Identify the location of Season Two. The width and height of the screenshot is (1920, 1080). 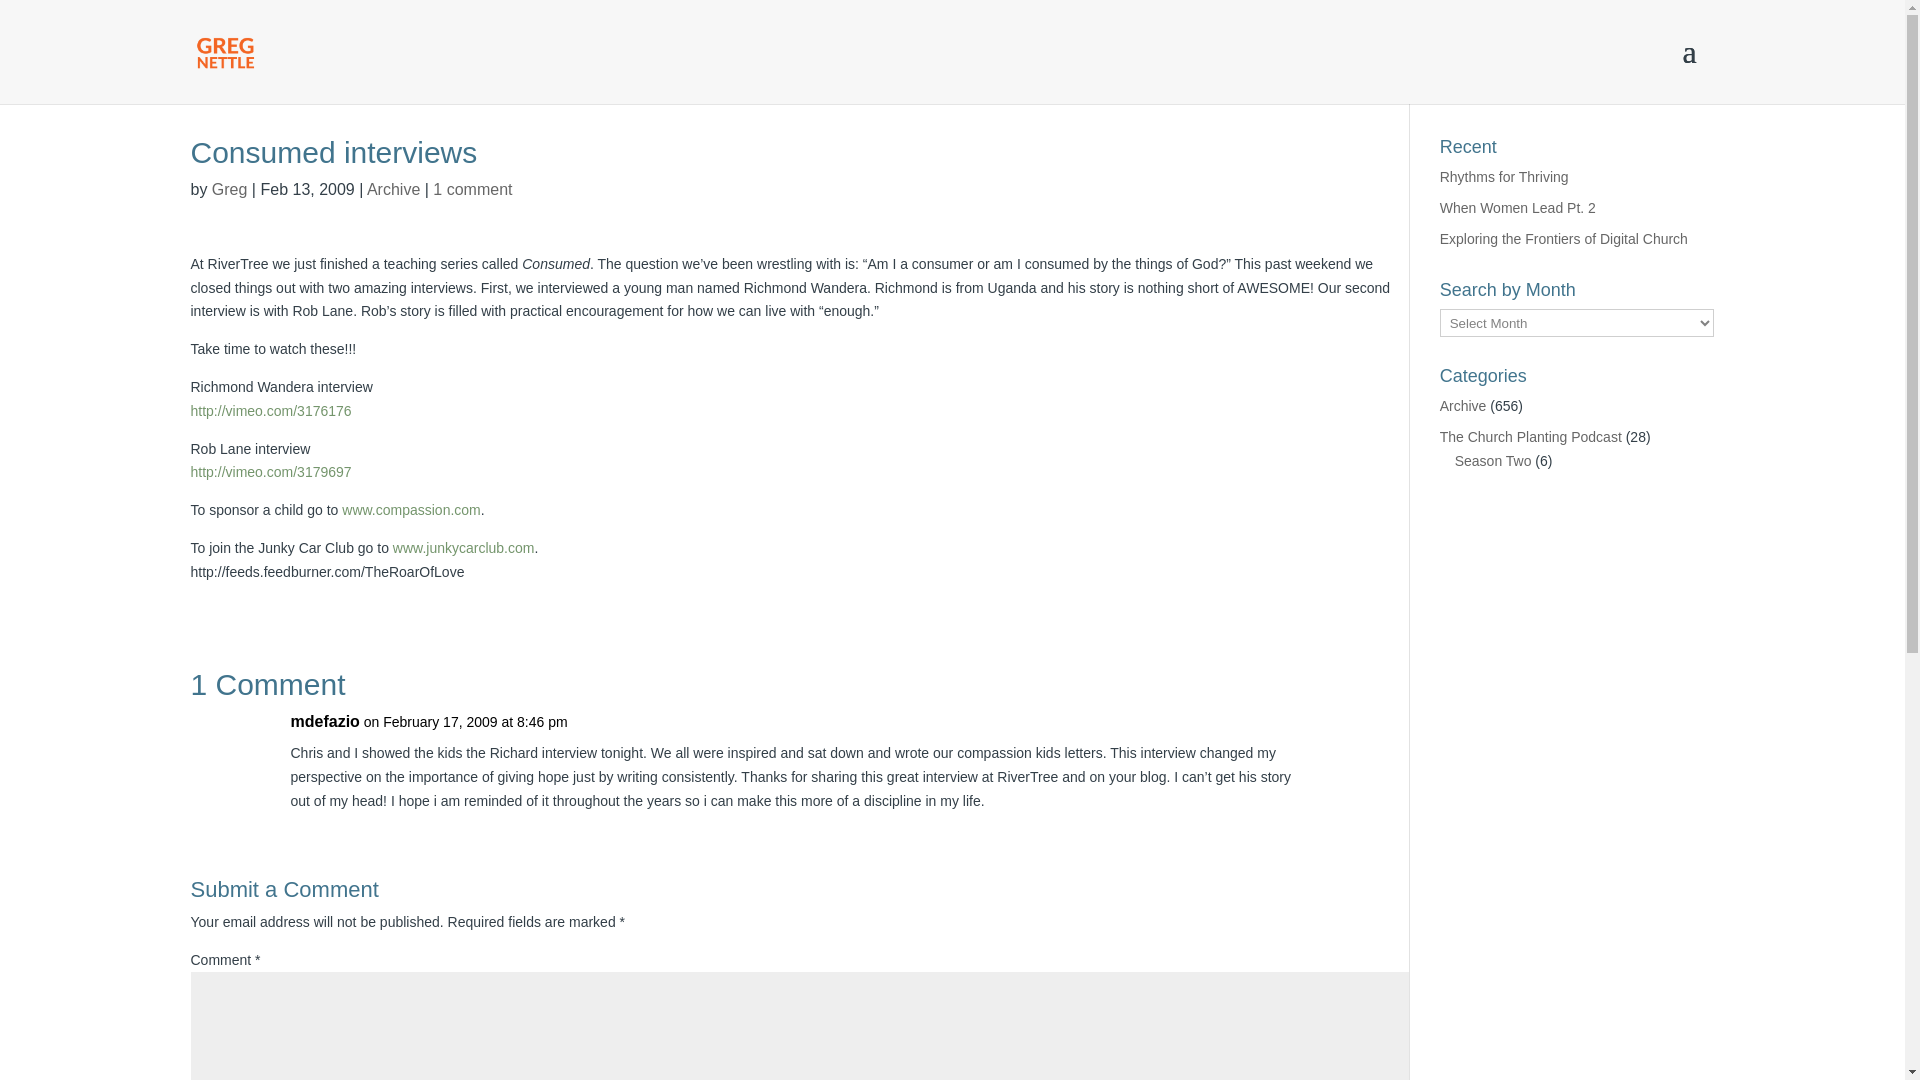
(1494, 460).